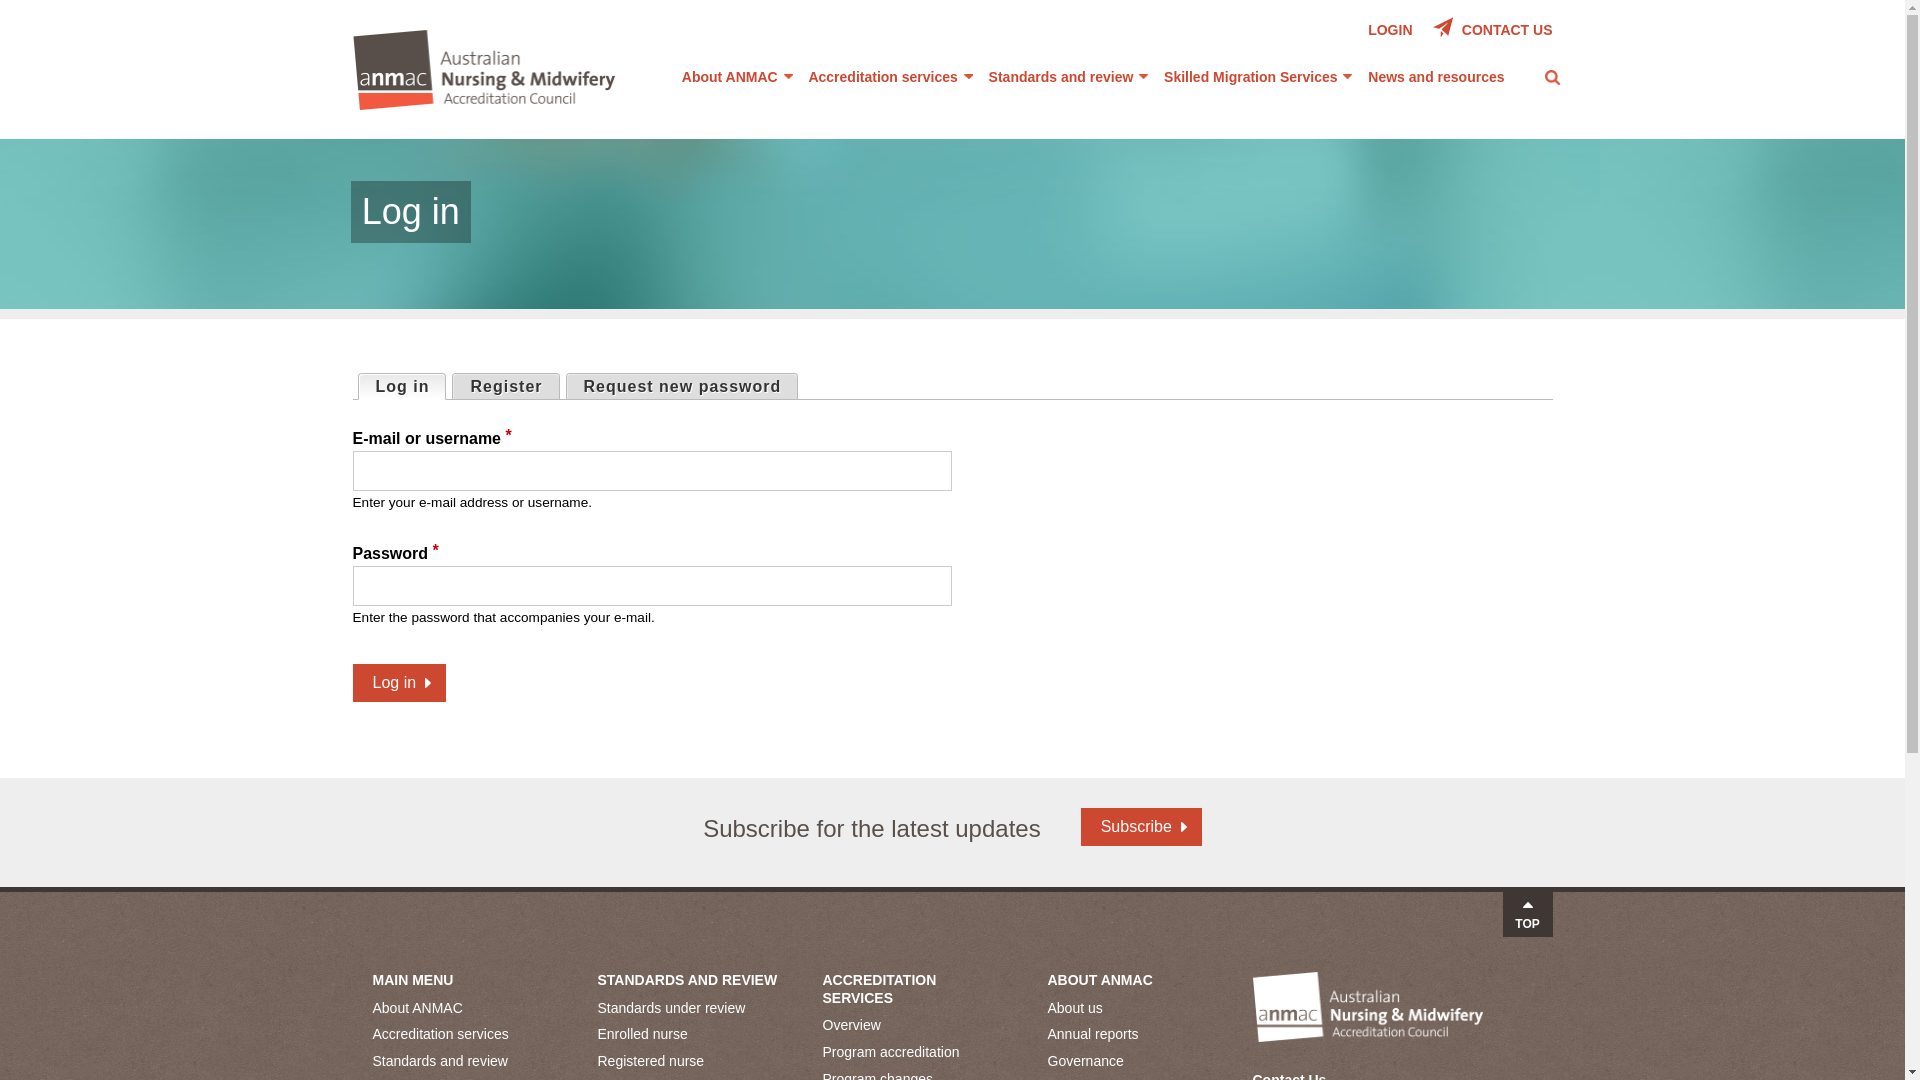 Image resolution: width=1920 pixels, height=1080 pixels. I want to click on Toggle search, so click(1553, 77).